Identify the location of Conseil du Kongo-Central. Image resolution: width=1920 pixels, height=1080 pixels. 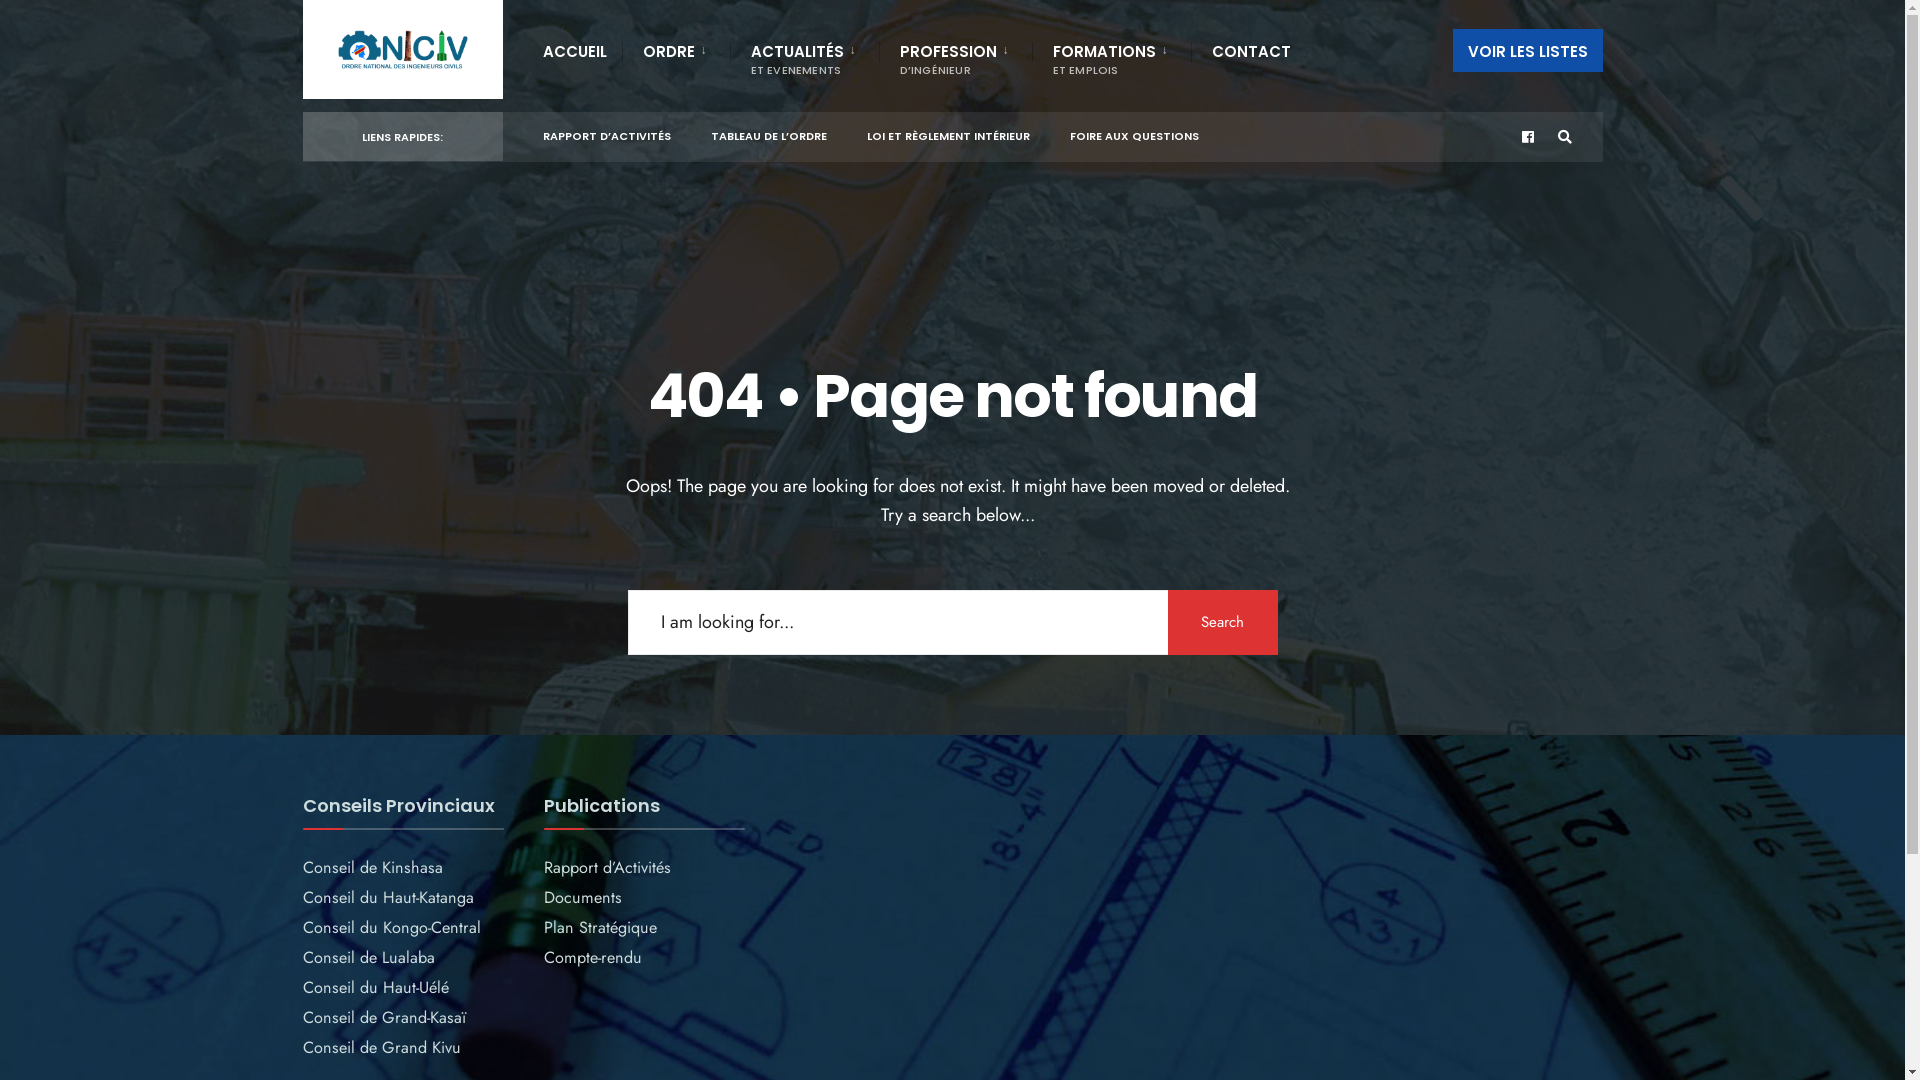
(391, 928).